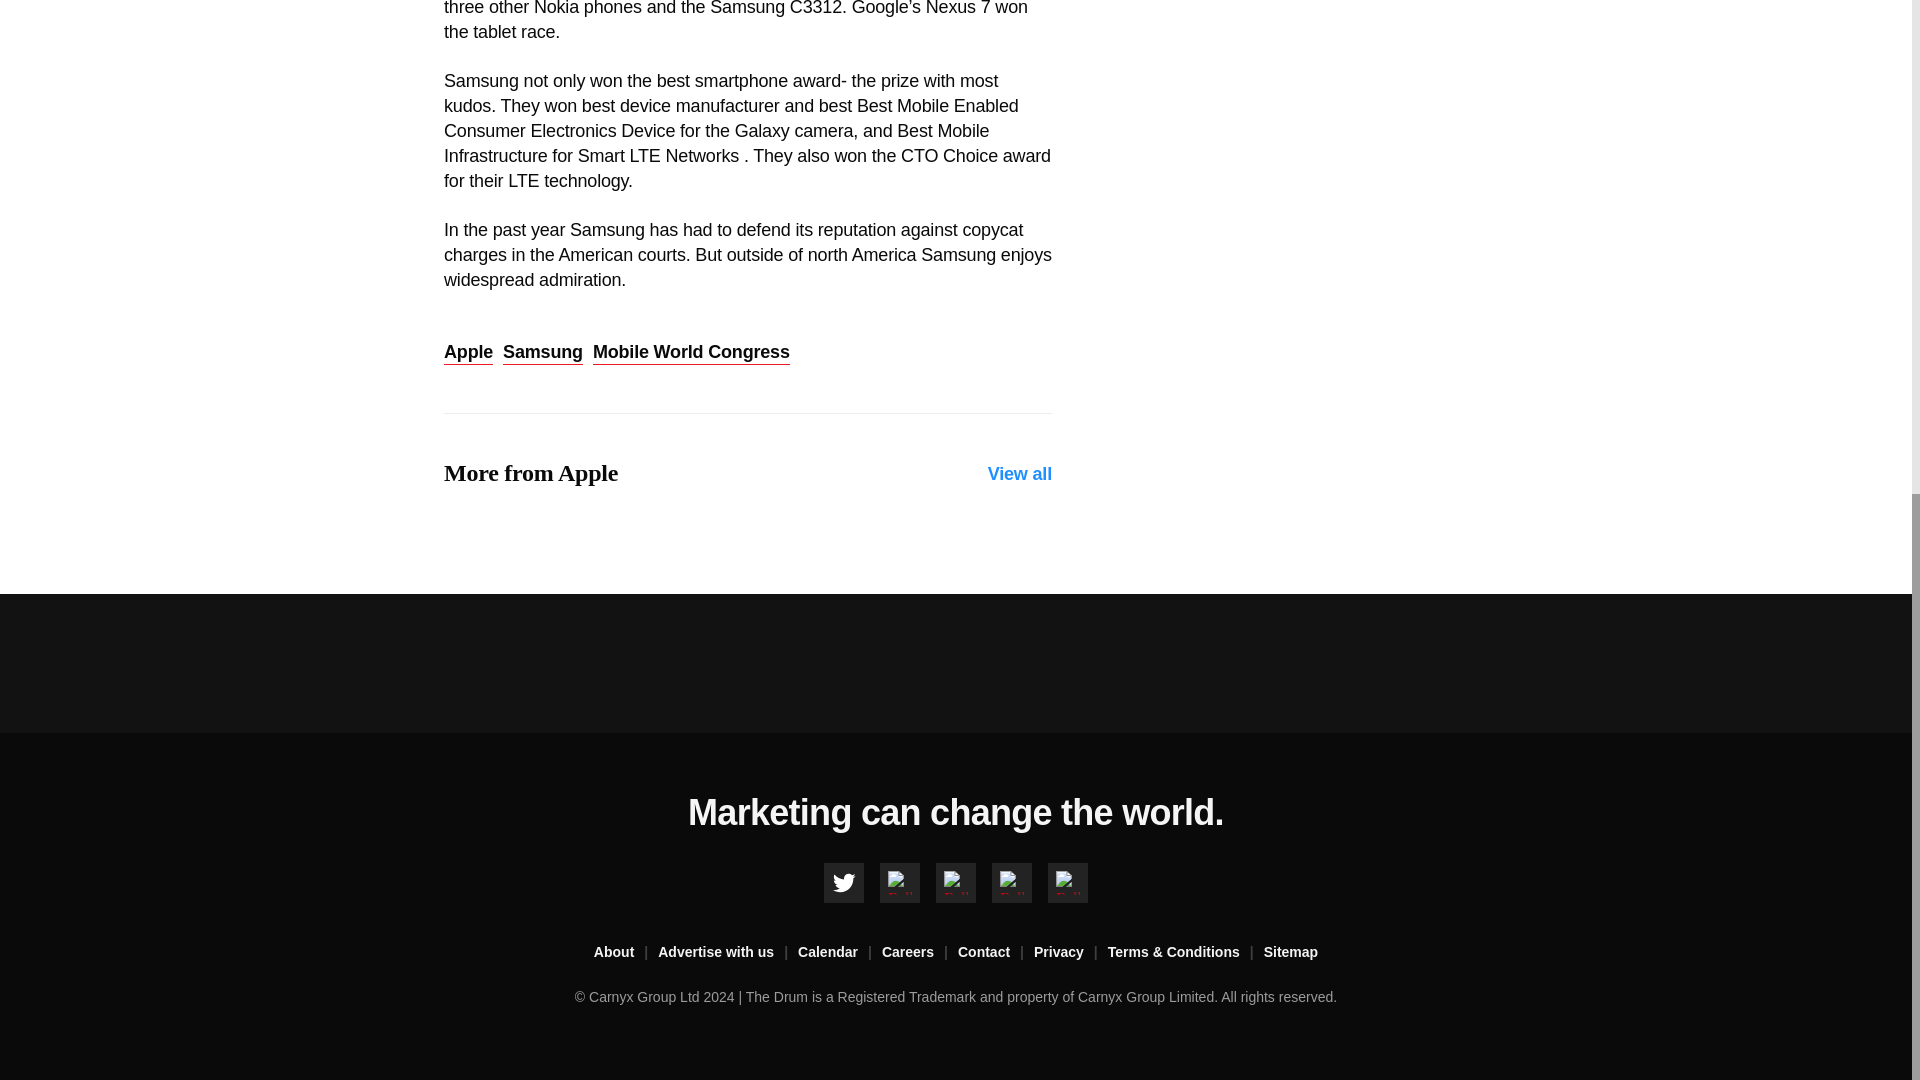 This screenshot has width=1920, height=1080. I want to click on Privacy, so click(1070, 952).